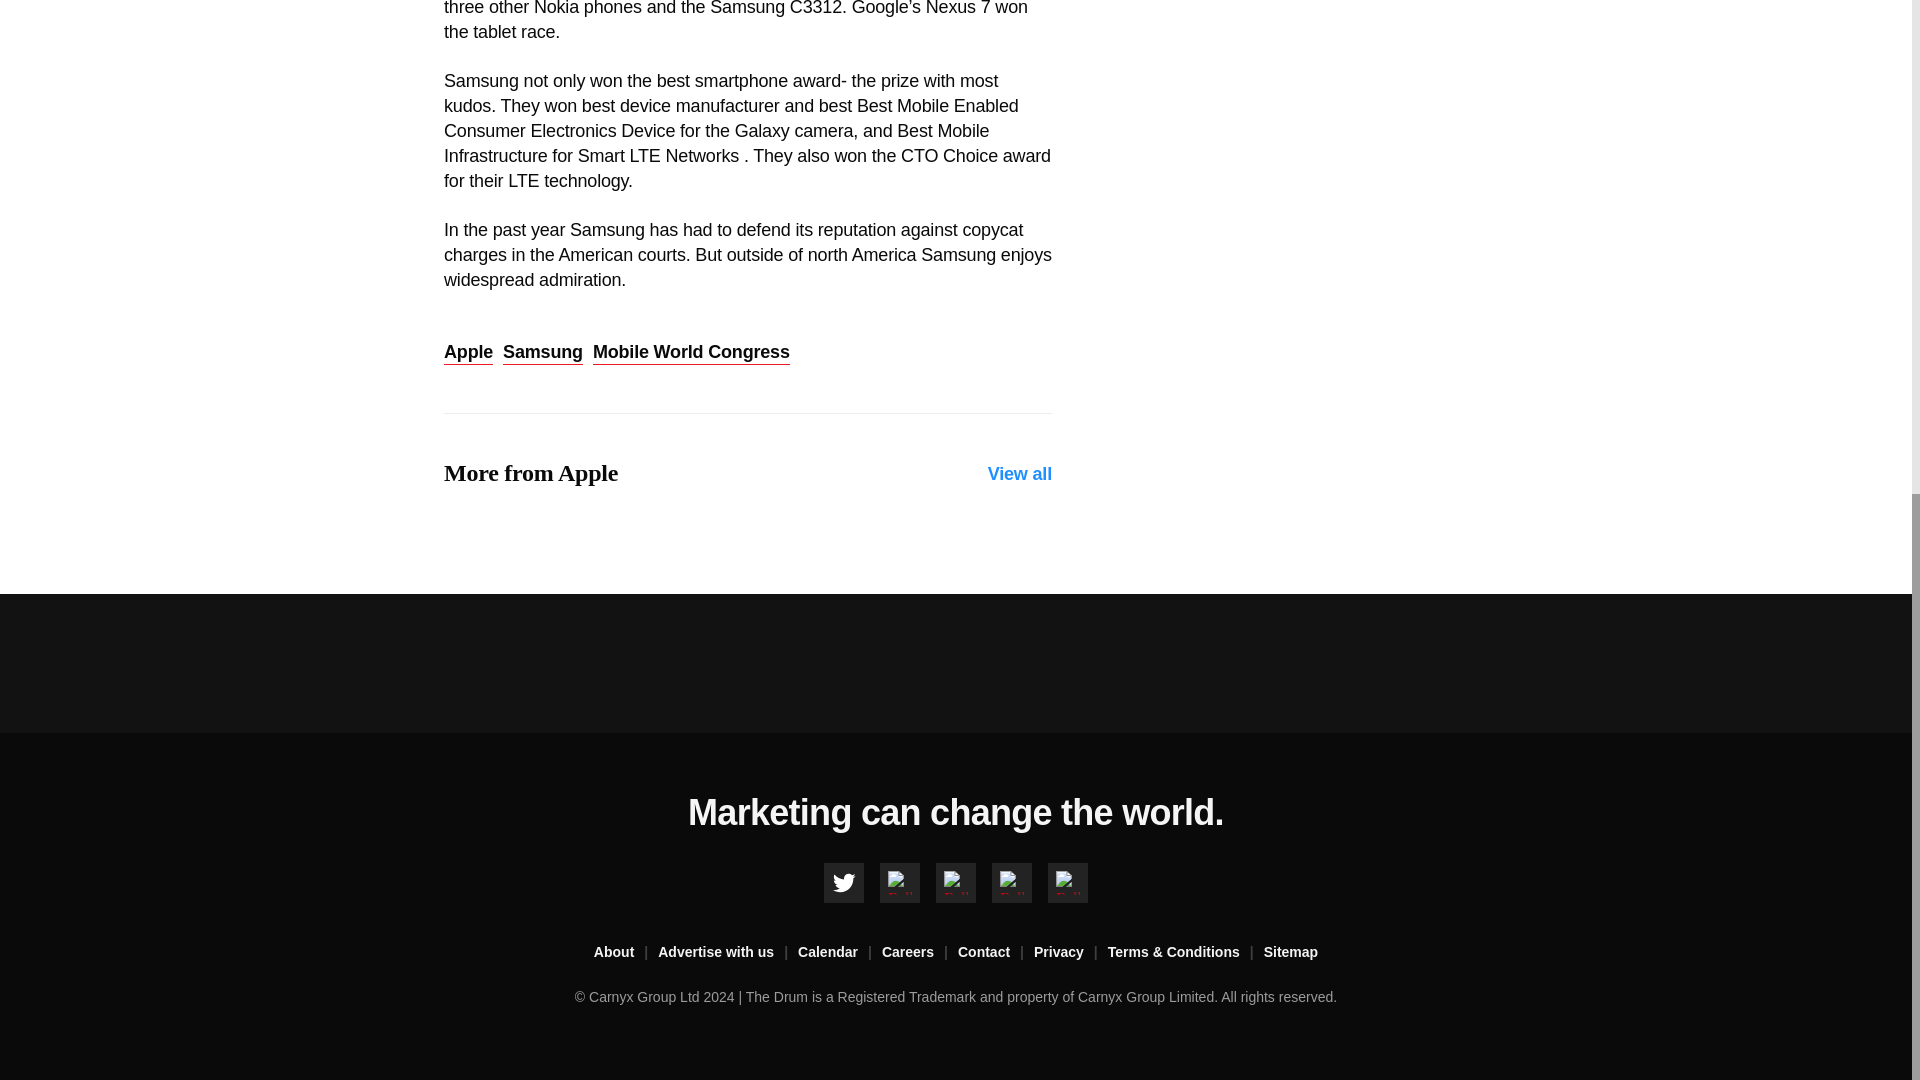 This screenshot has width=1920, height=1080. I want to click on Privacy, so click(1070, 952).